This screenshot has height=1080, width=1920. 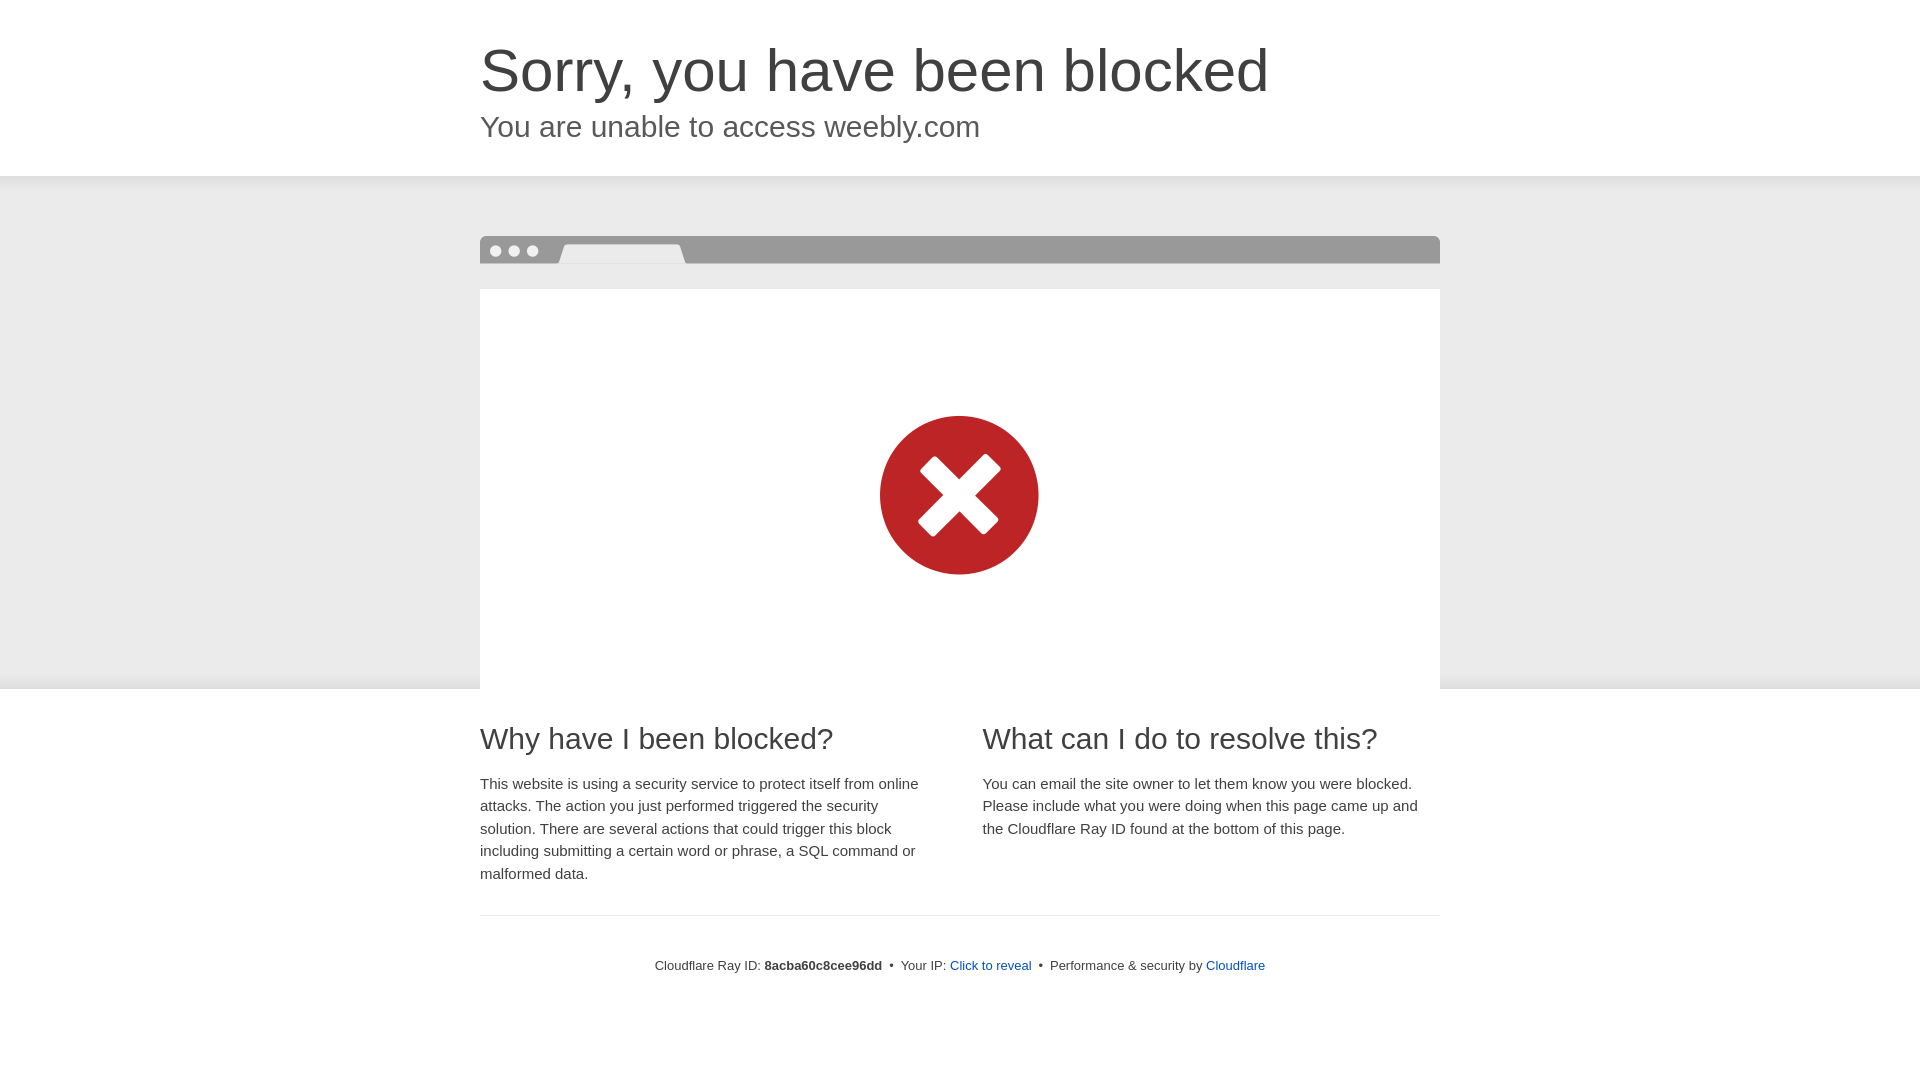 I want to click on Cloudflare, so click(x=1235, y=965).